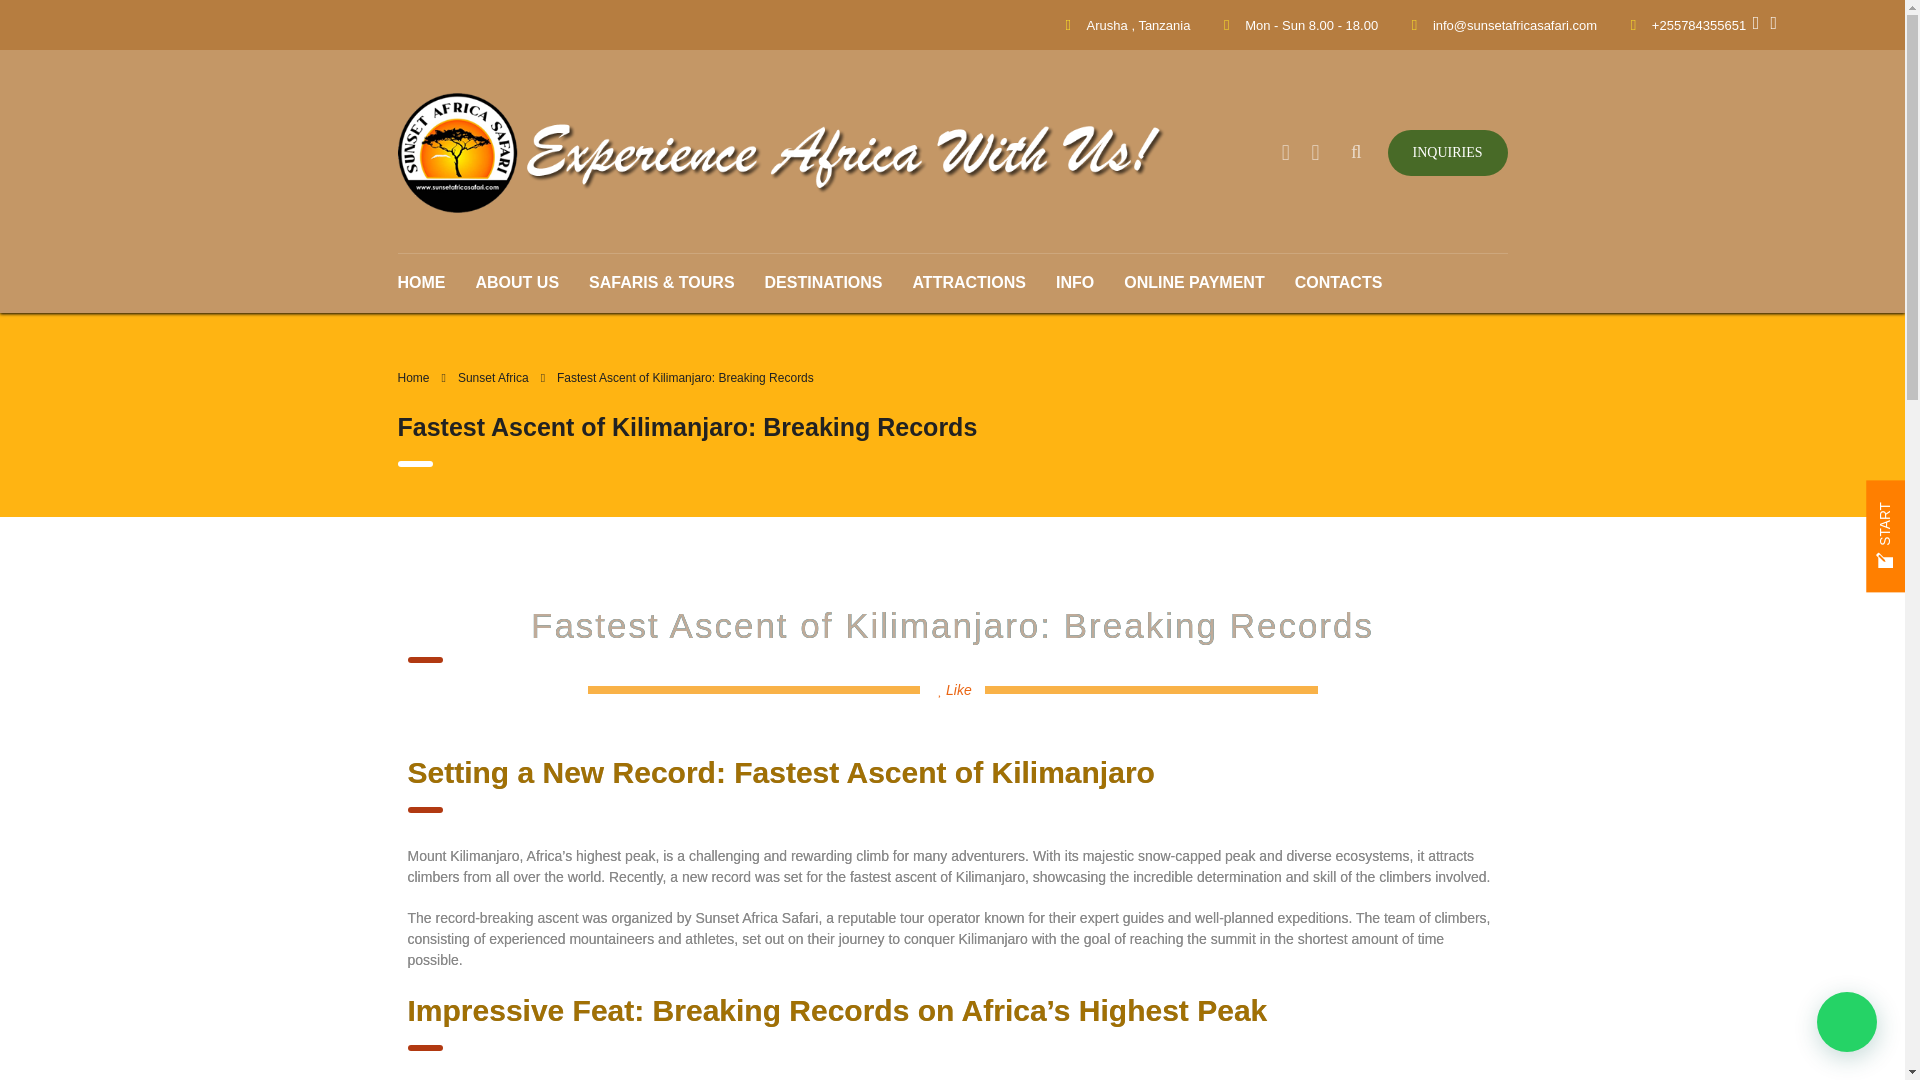 The image size is (1920, 1080). Describe the element at coordinates (428, 282) in the screenshot. I see `HOME` at that location.